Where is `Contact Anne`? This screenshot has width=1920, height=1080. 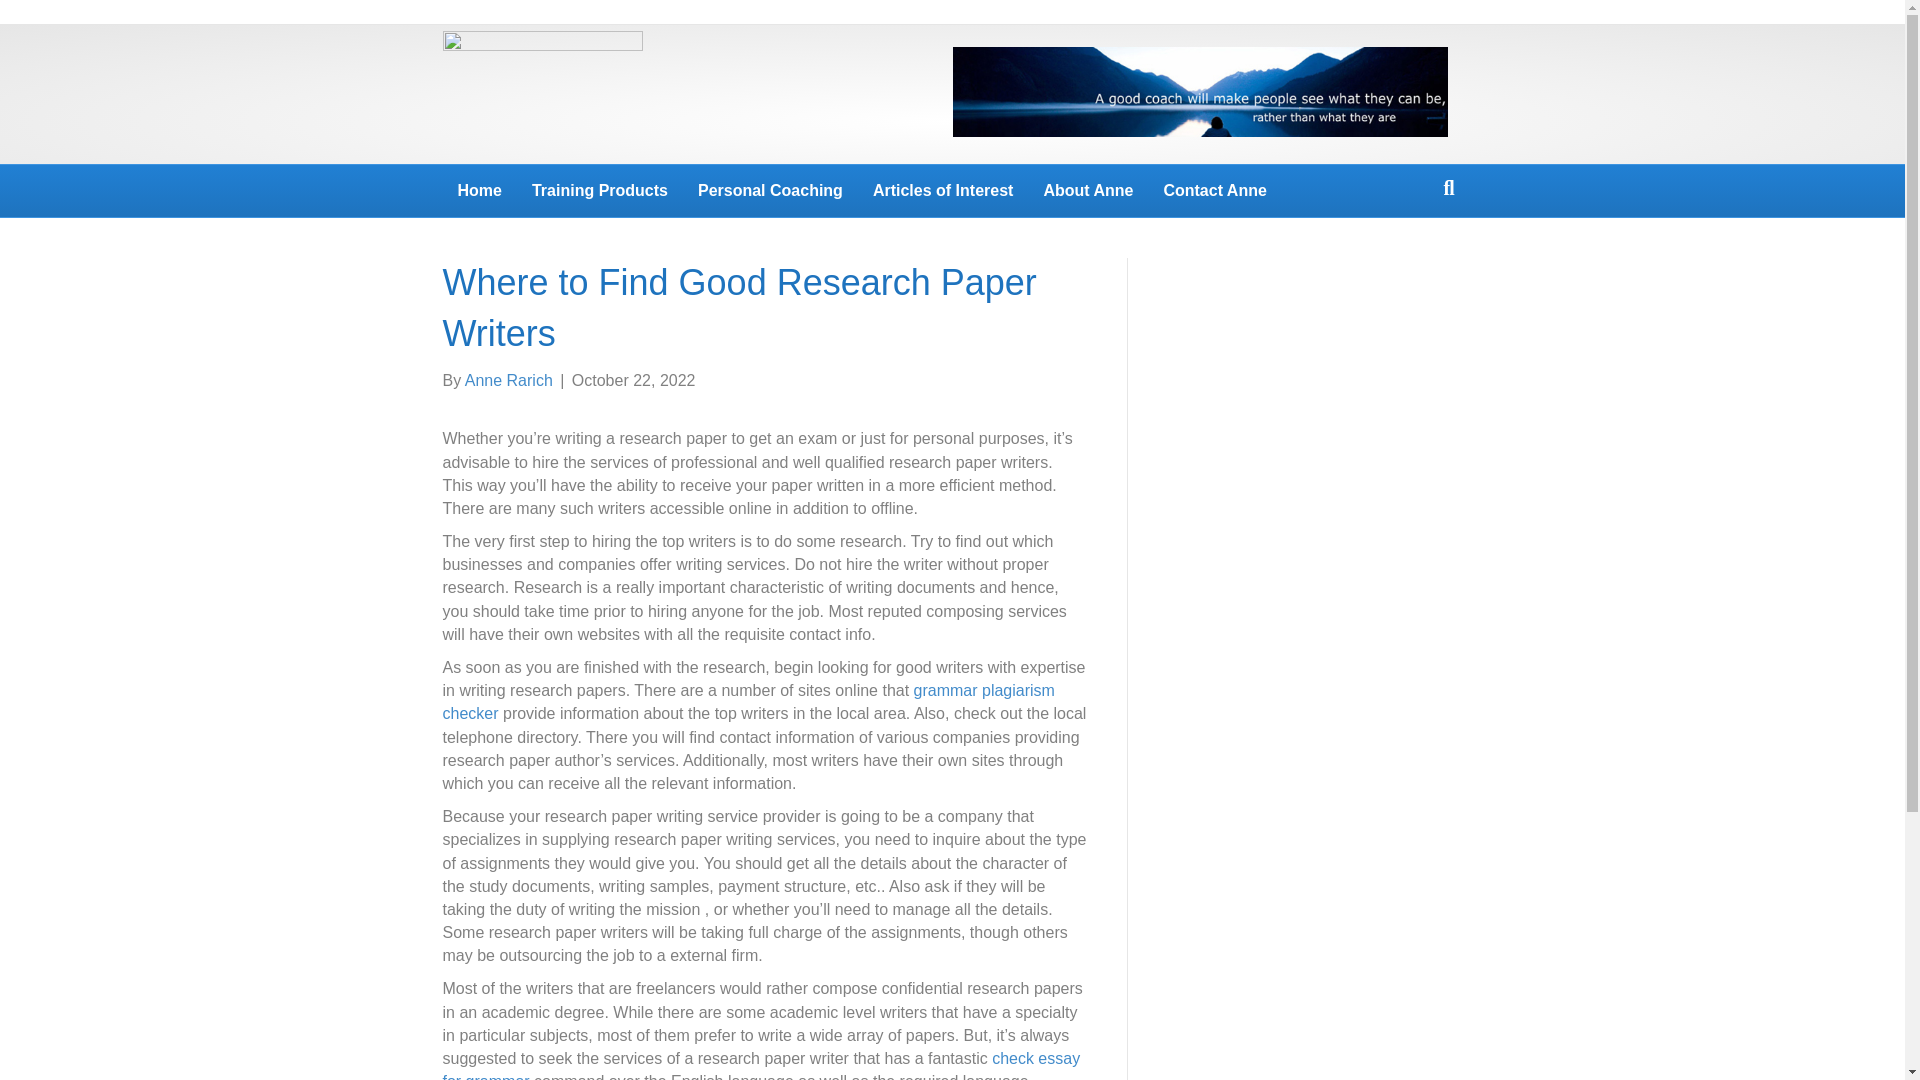
Contact Anne is located at coordinates (1214, 191).